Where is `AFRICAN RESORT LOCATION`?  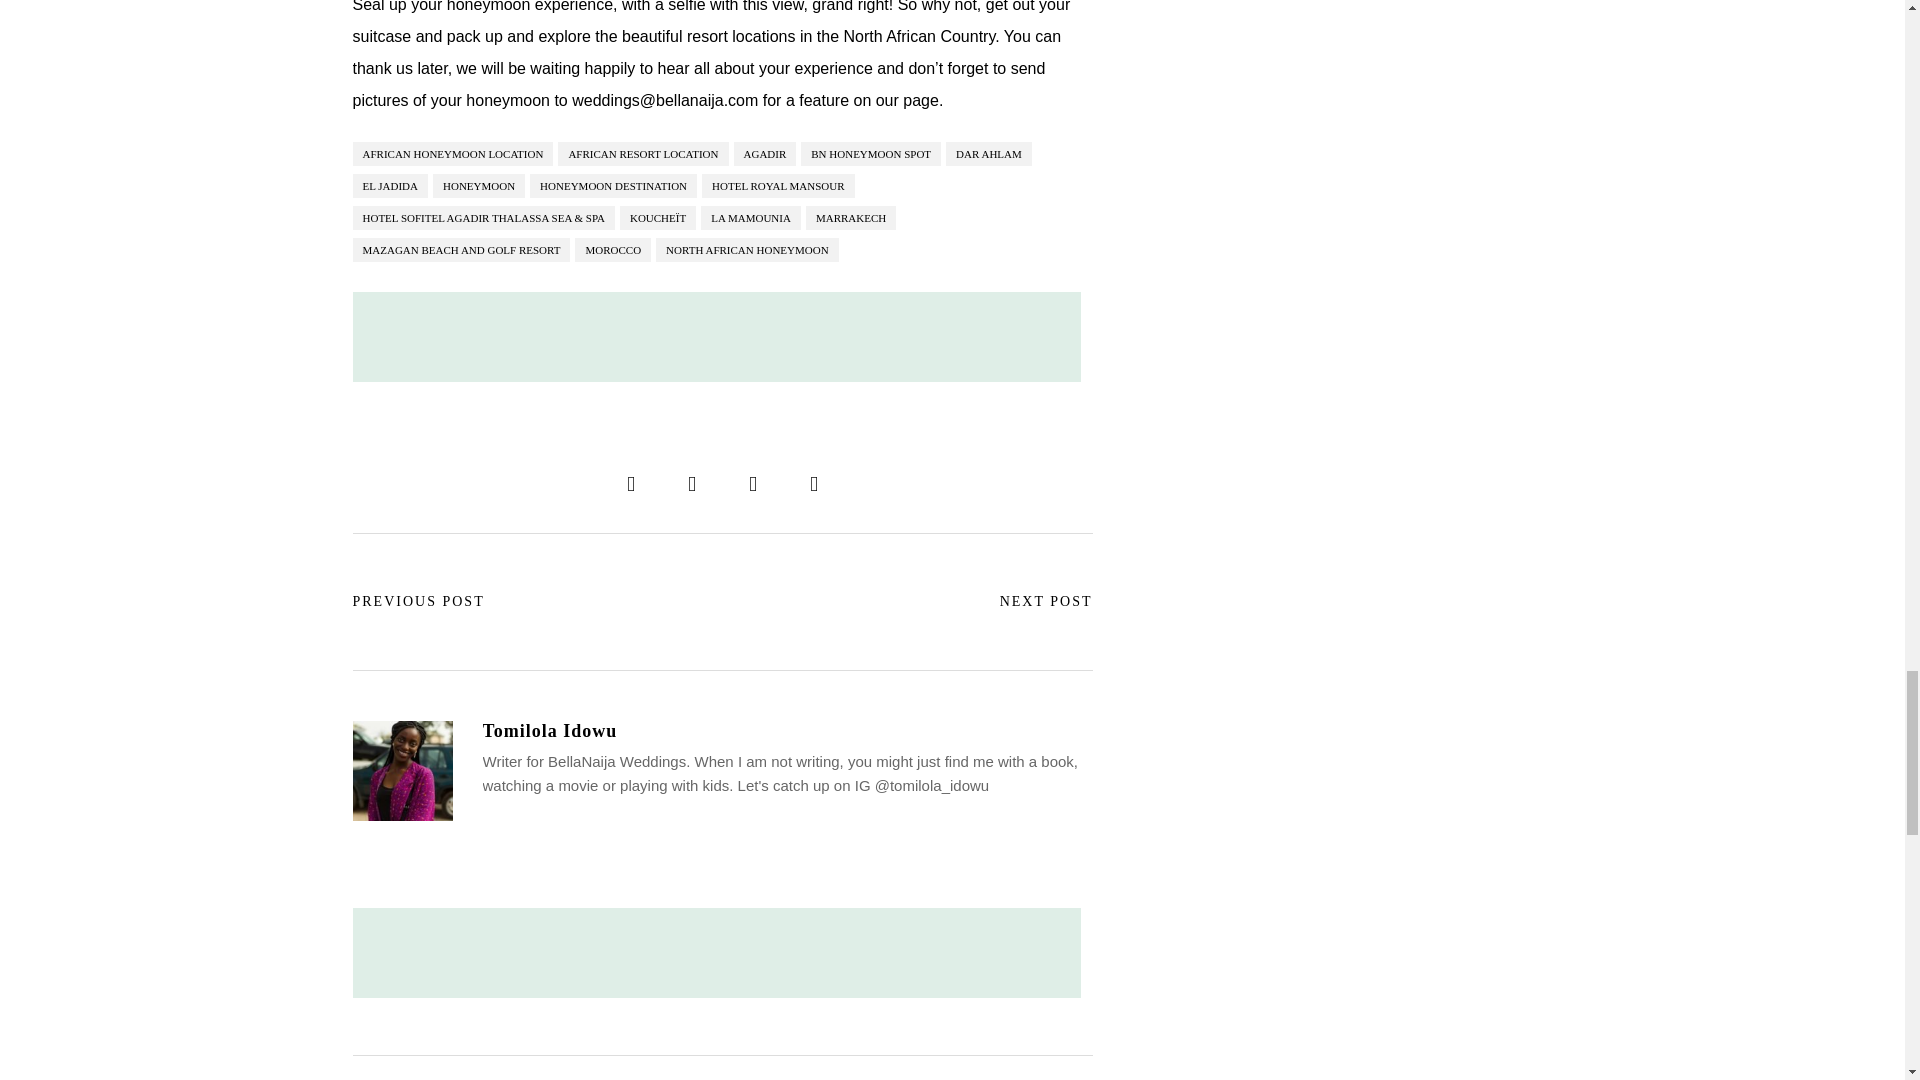 AFRICAN RESORT LOCATION is located at coordinates (642, 154).